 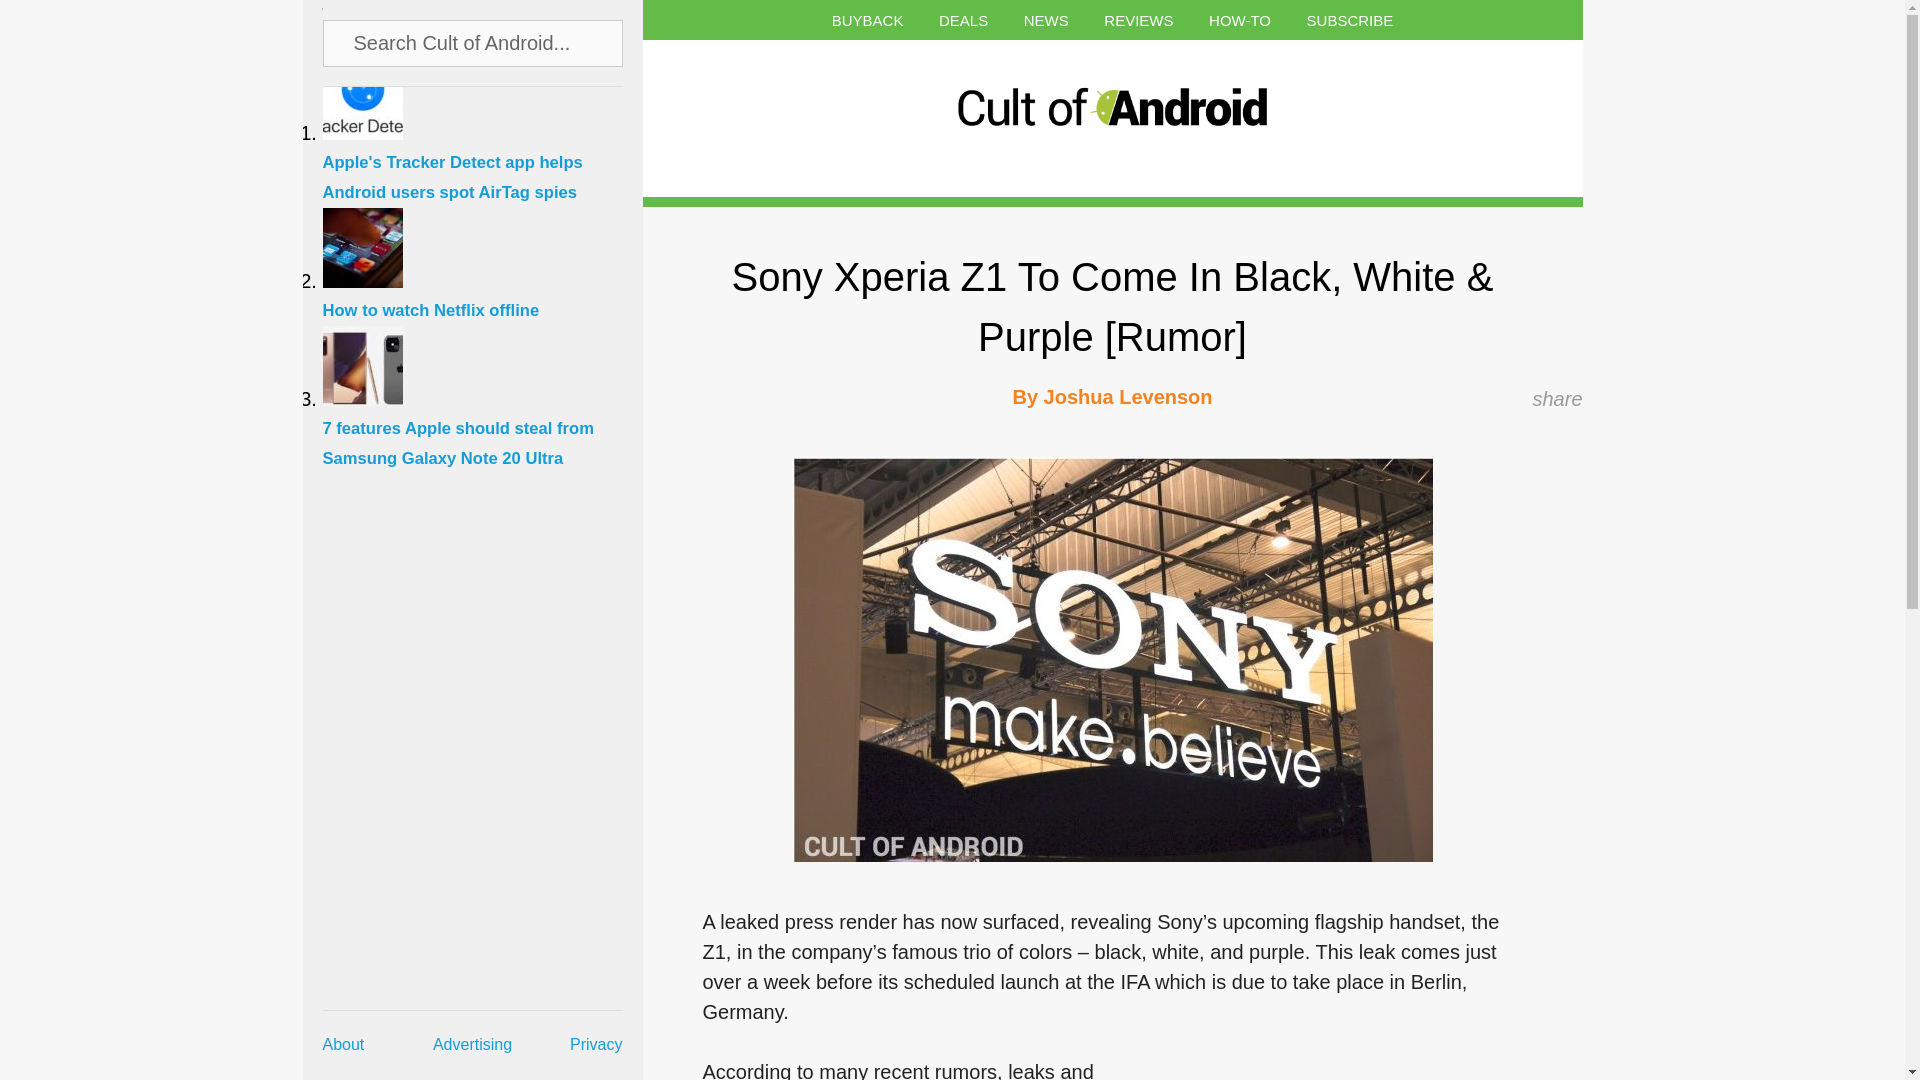 What do you see at coordinates (482, 298) in the screenshot?
I see `How to watch Netflix offline` at bounding box center [482, 298].